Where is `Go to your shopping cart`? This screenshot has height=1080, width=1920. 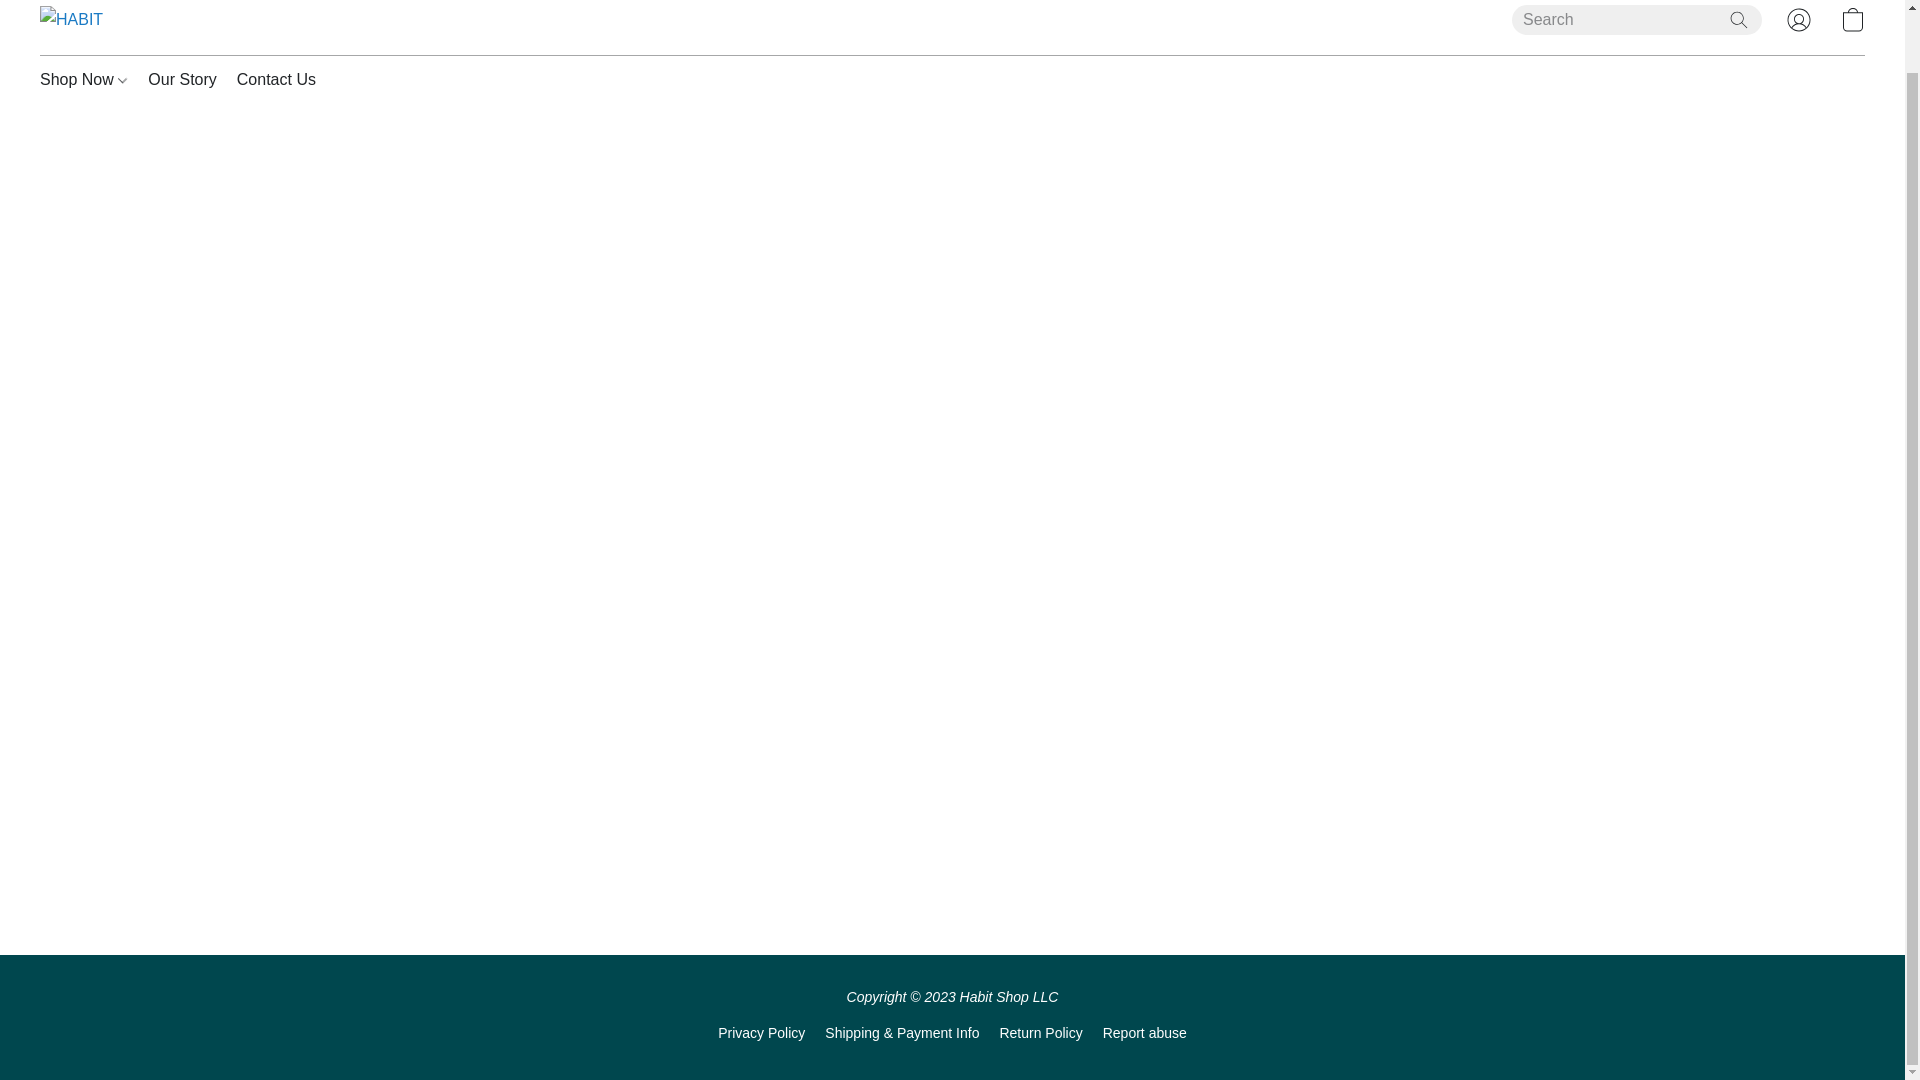 Go to your shopping cart is located at coordinates (1852, 21).